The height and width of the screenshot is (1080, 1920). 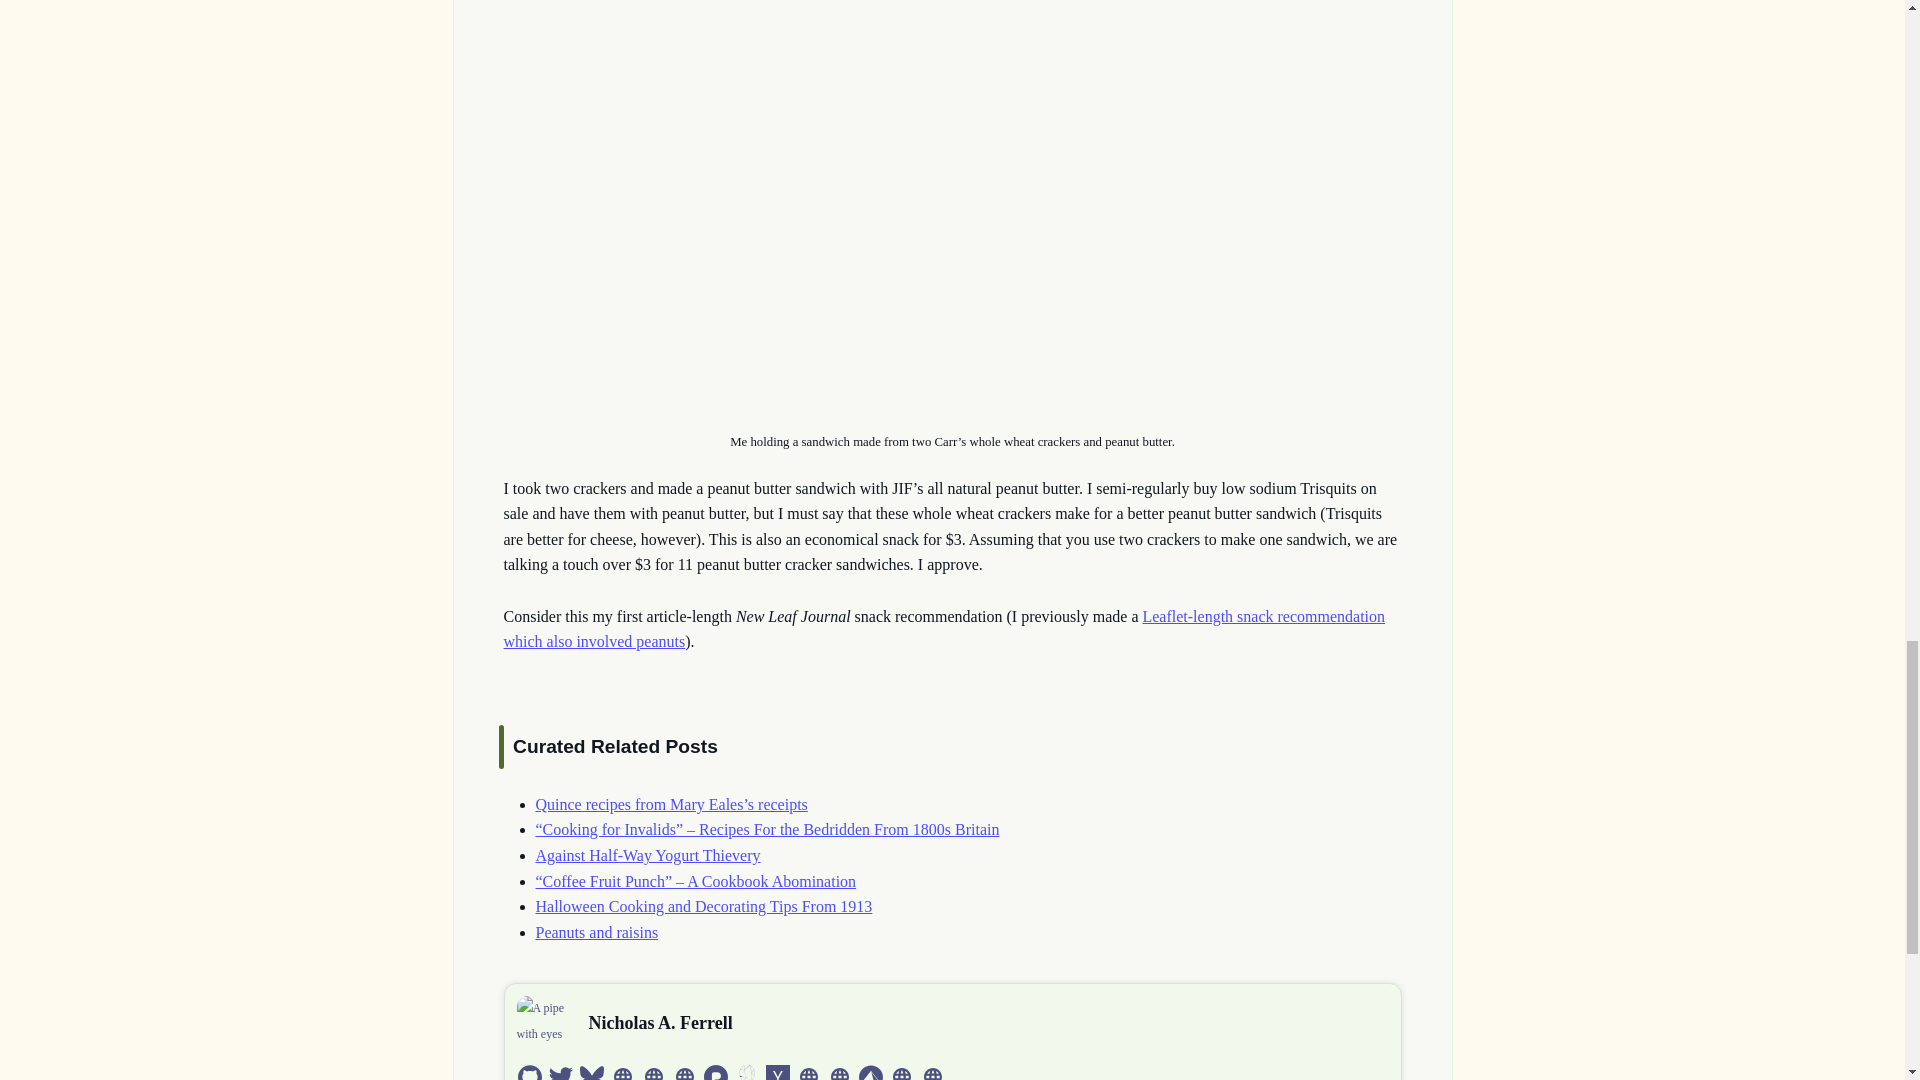 I want to click on Halloween Cooking and Decorating Tips From 1913, so click(x=704, y=906).